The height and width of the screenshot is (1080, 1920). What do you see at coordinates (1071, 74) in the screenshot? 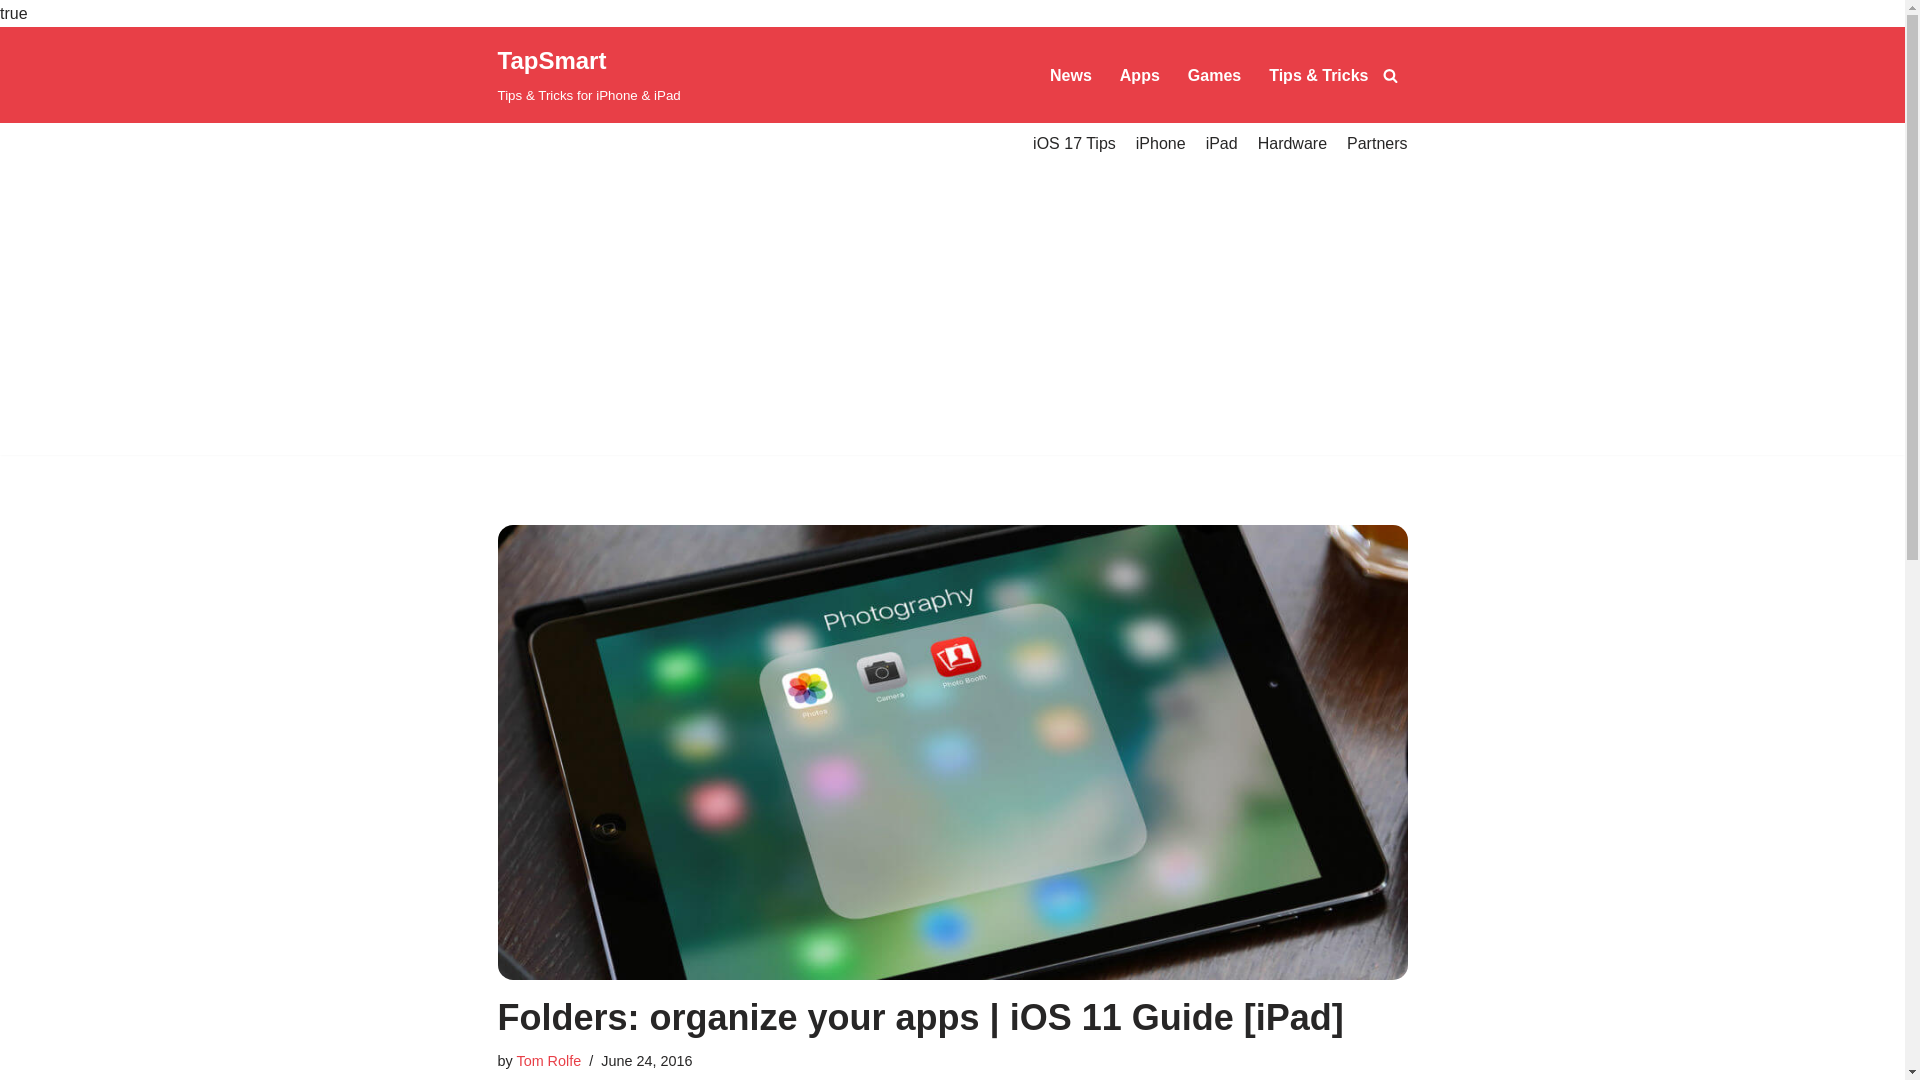
I see `News` at bounding box center [1071, 74].